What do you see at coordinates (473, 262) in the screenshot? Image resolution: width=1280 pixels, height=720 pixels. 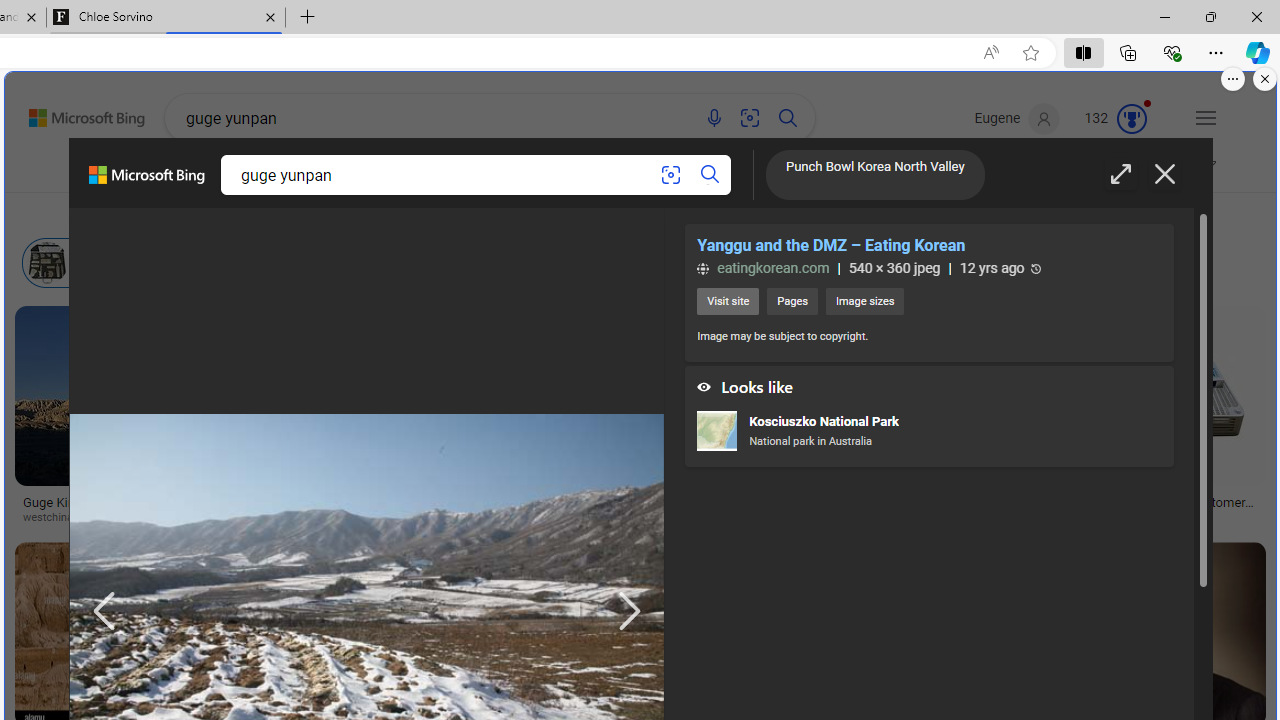 I see `Depth Gauge` at bounding box center [473, 262].